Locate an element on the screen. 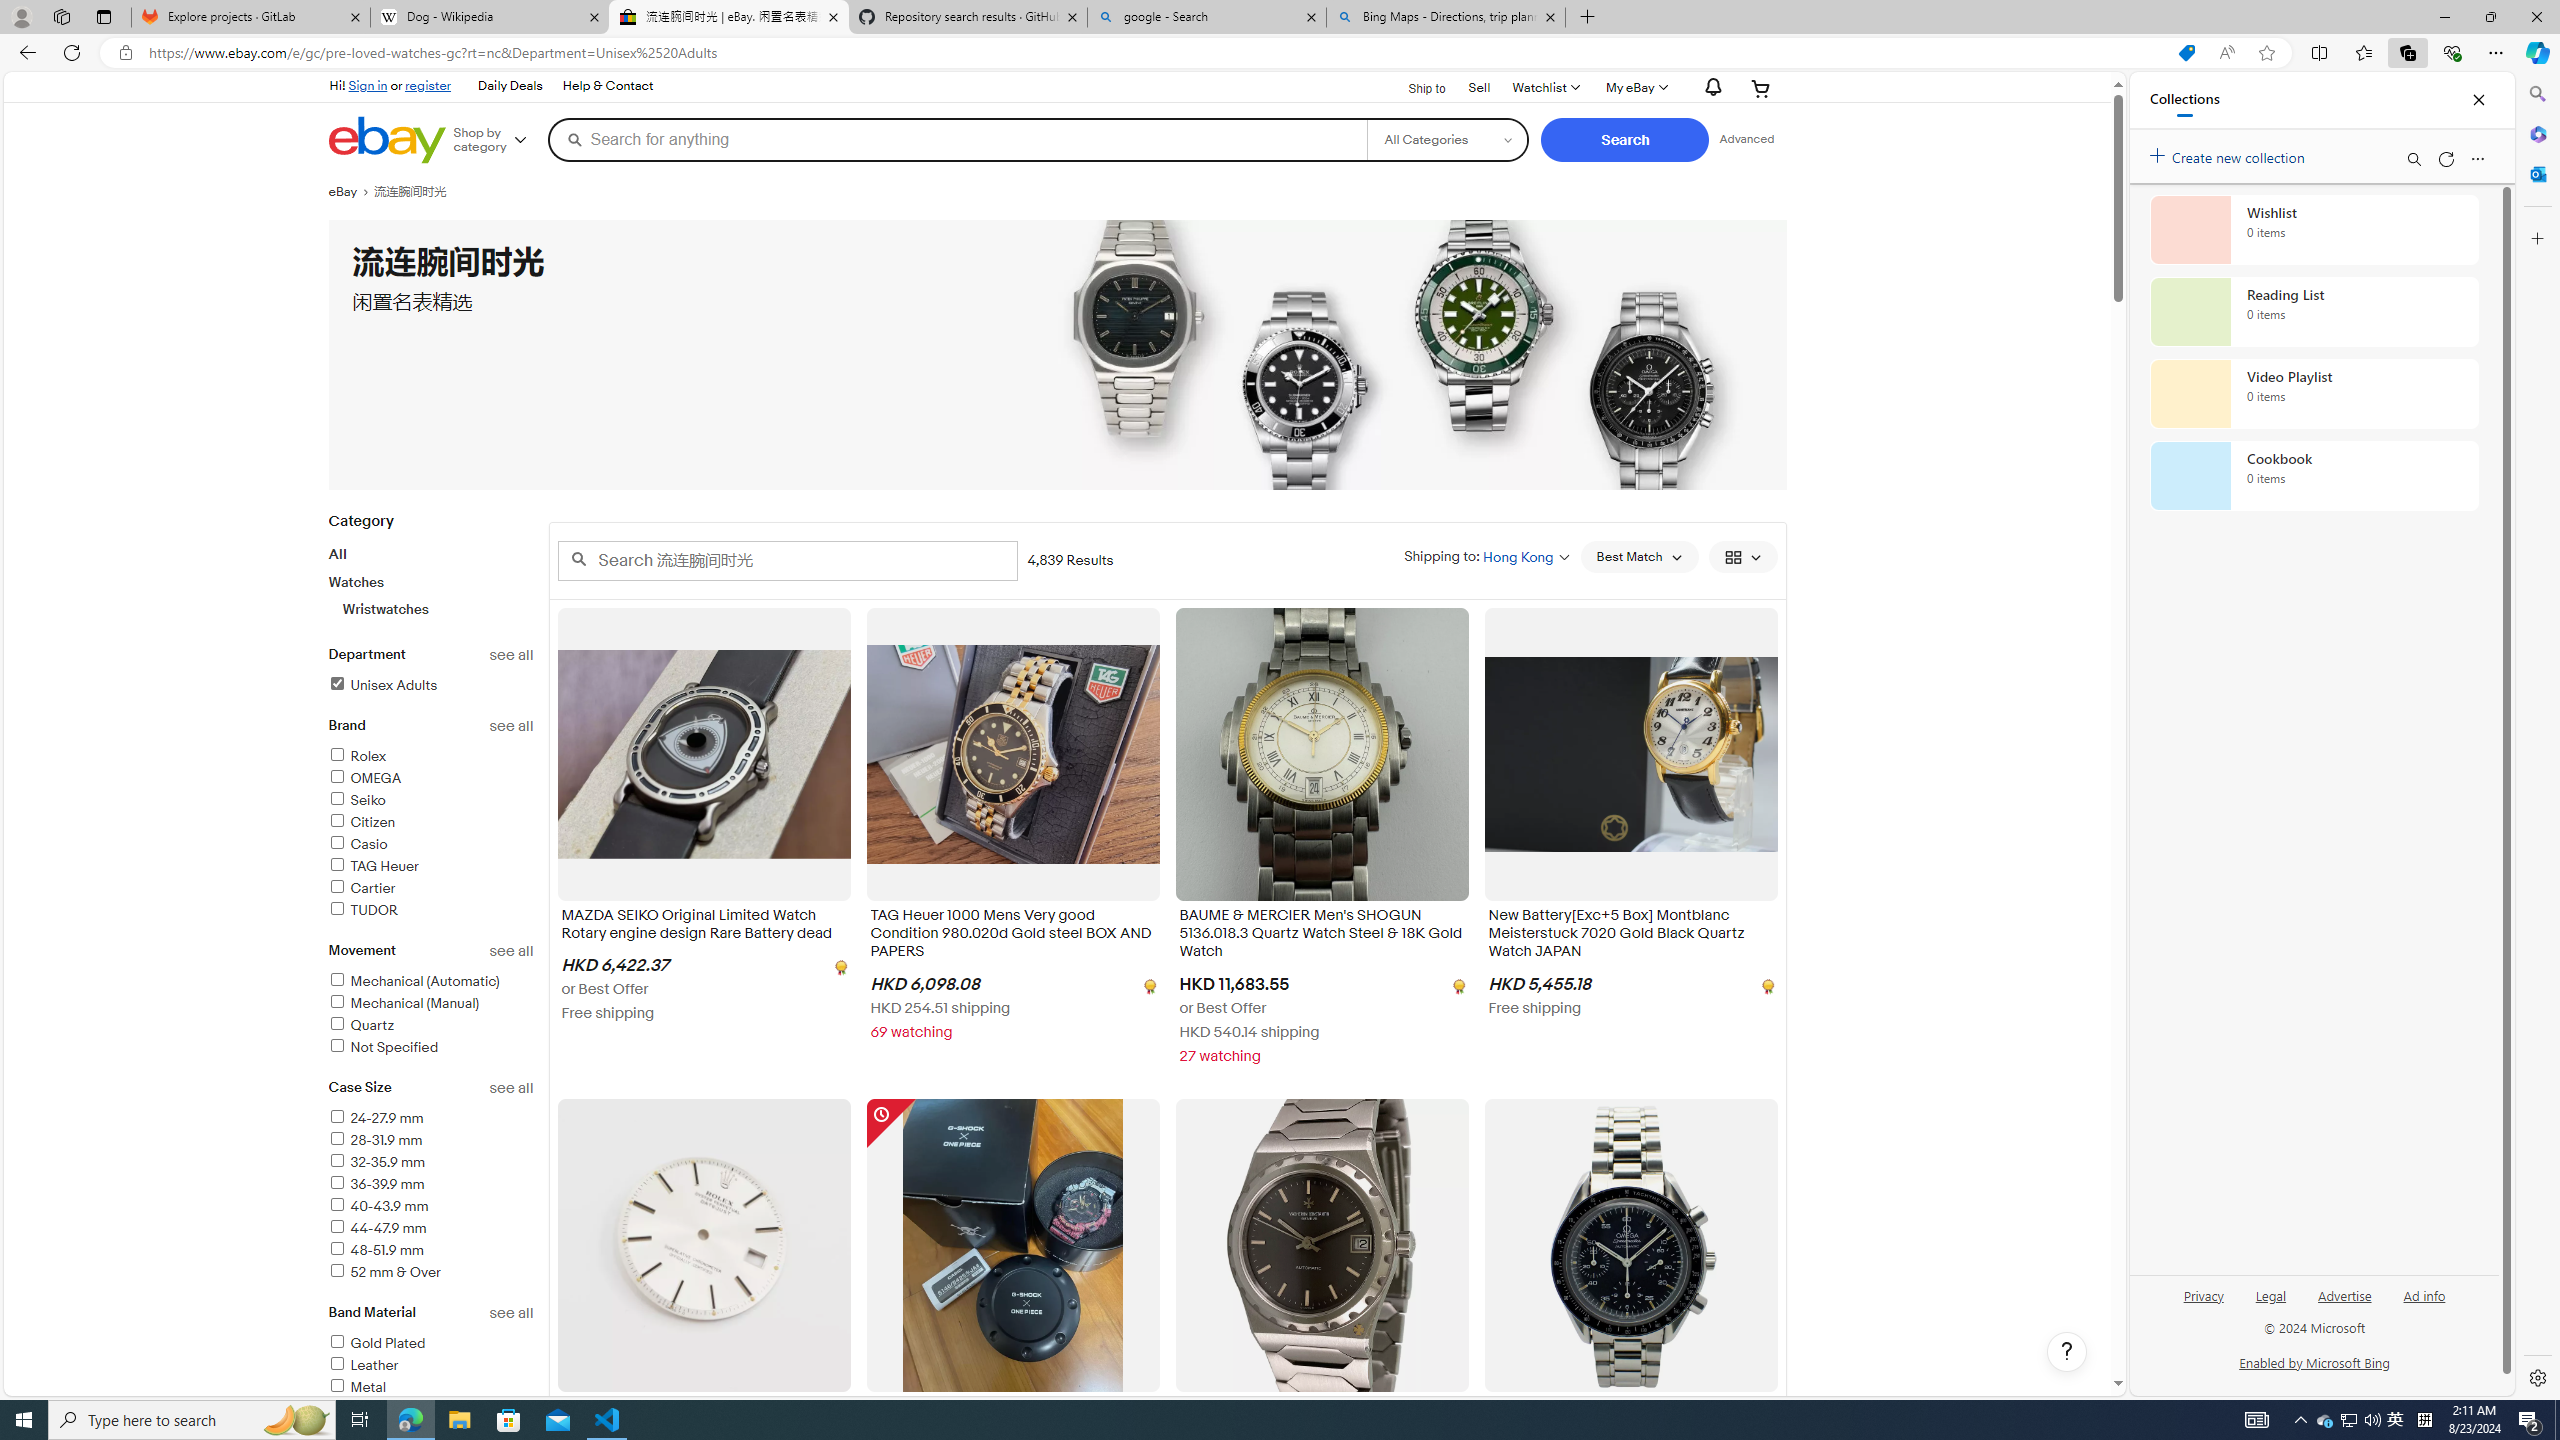 Image resolution: width=2560 pixels, height=1440 pixels. View: Gallery View is located at coordinates (1743, 557).